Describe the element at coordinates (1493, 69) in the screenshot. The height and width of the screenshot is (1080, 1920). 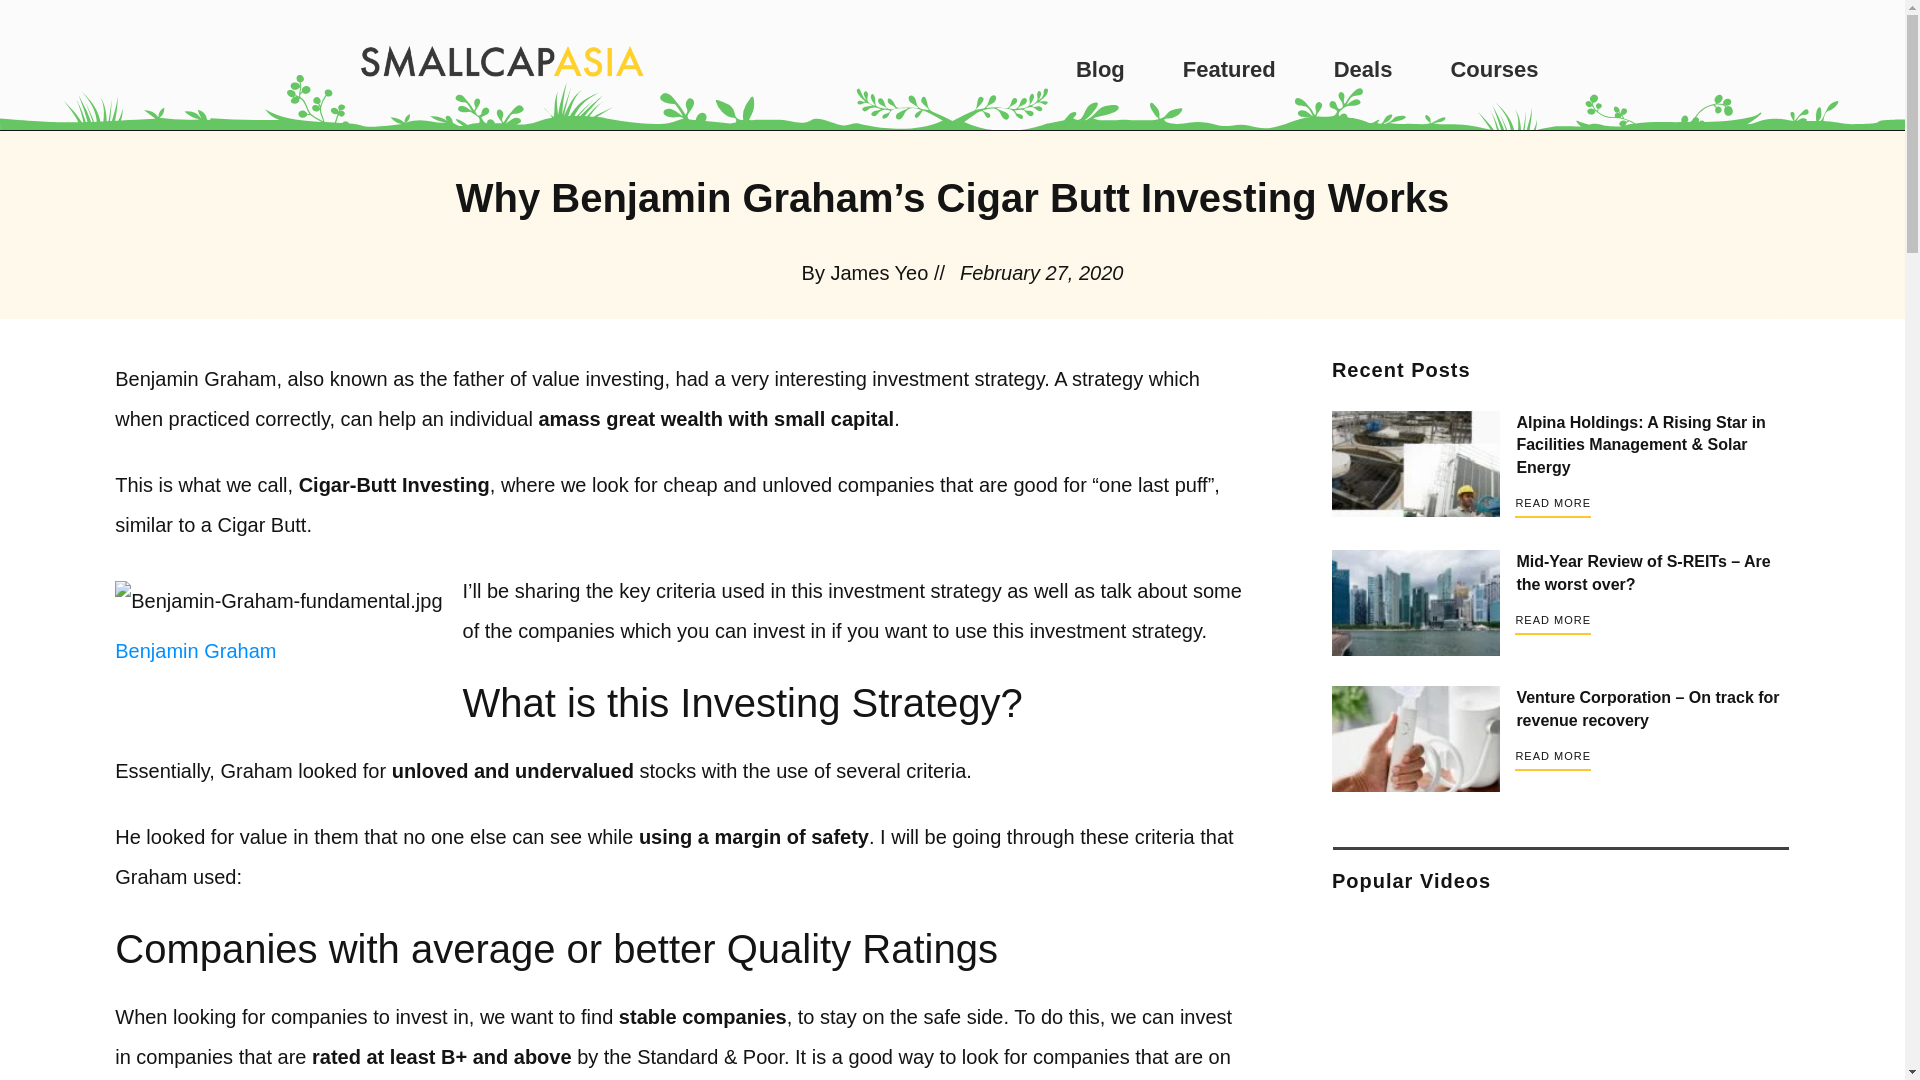
I see `Courses` at that location.